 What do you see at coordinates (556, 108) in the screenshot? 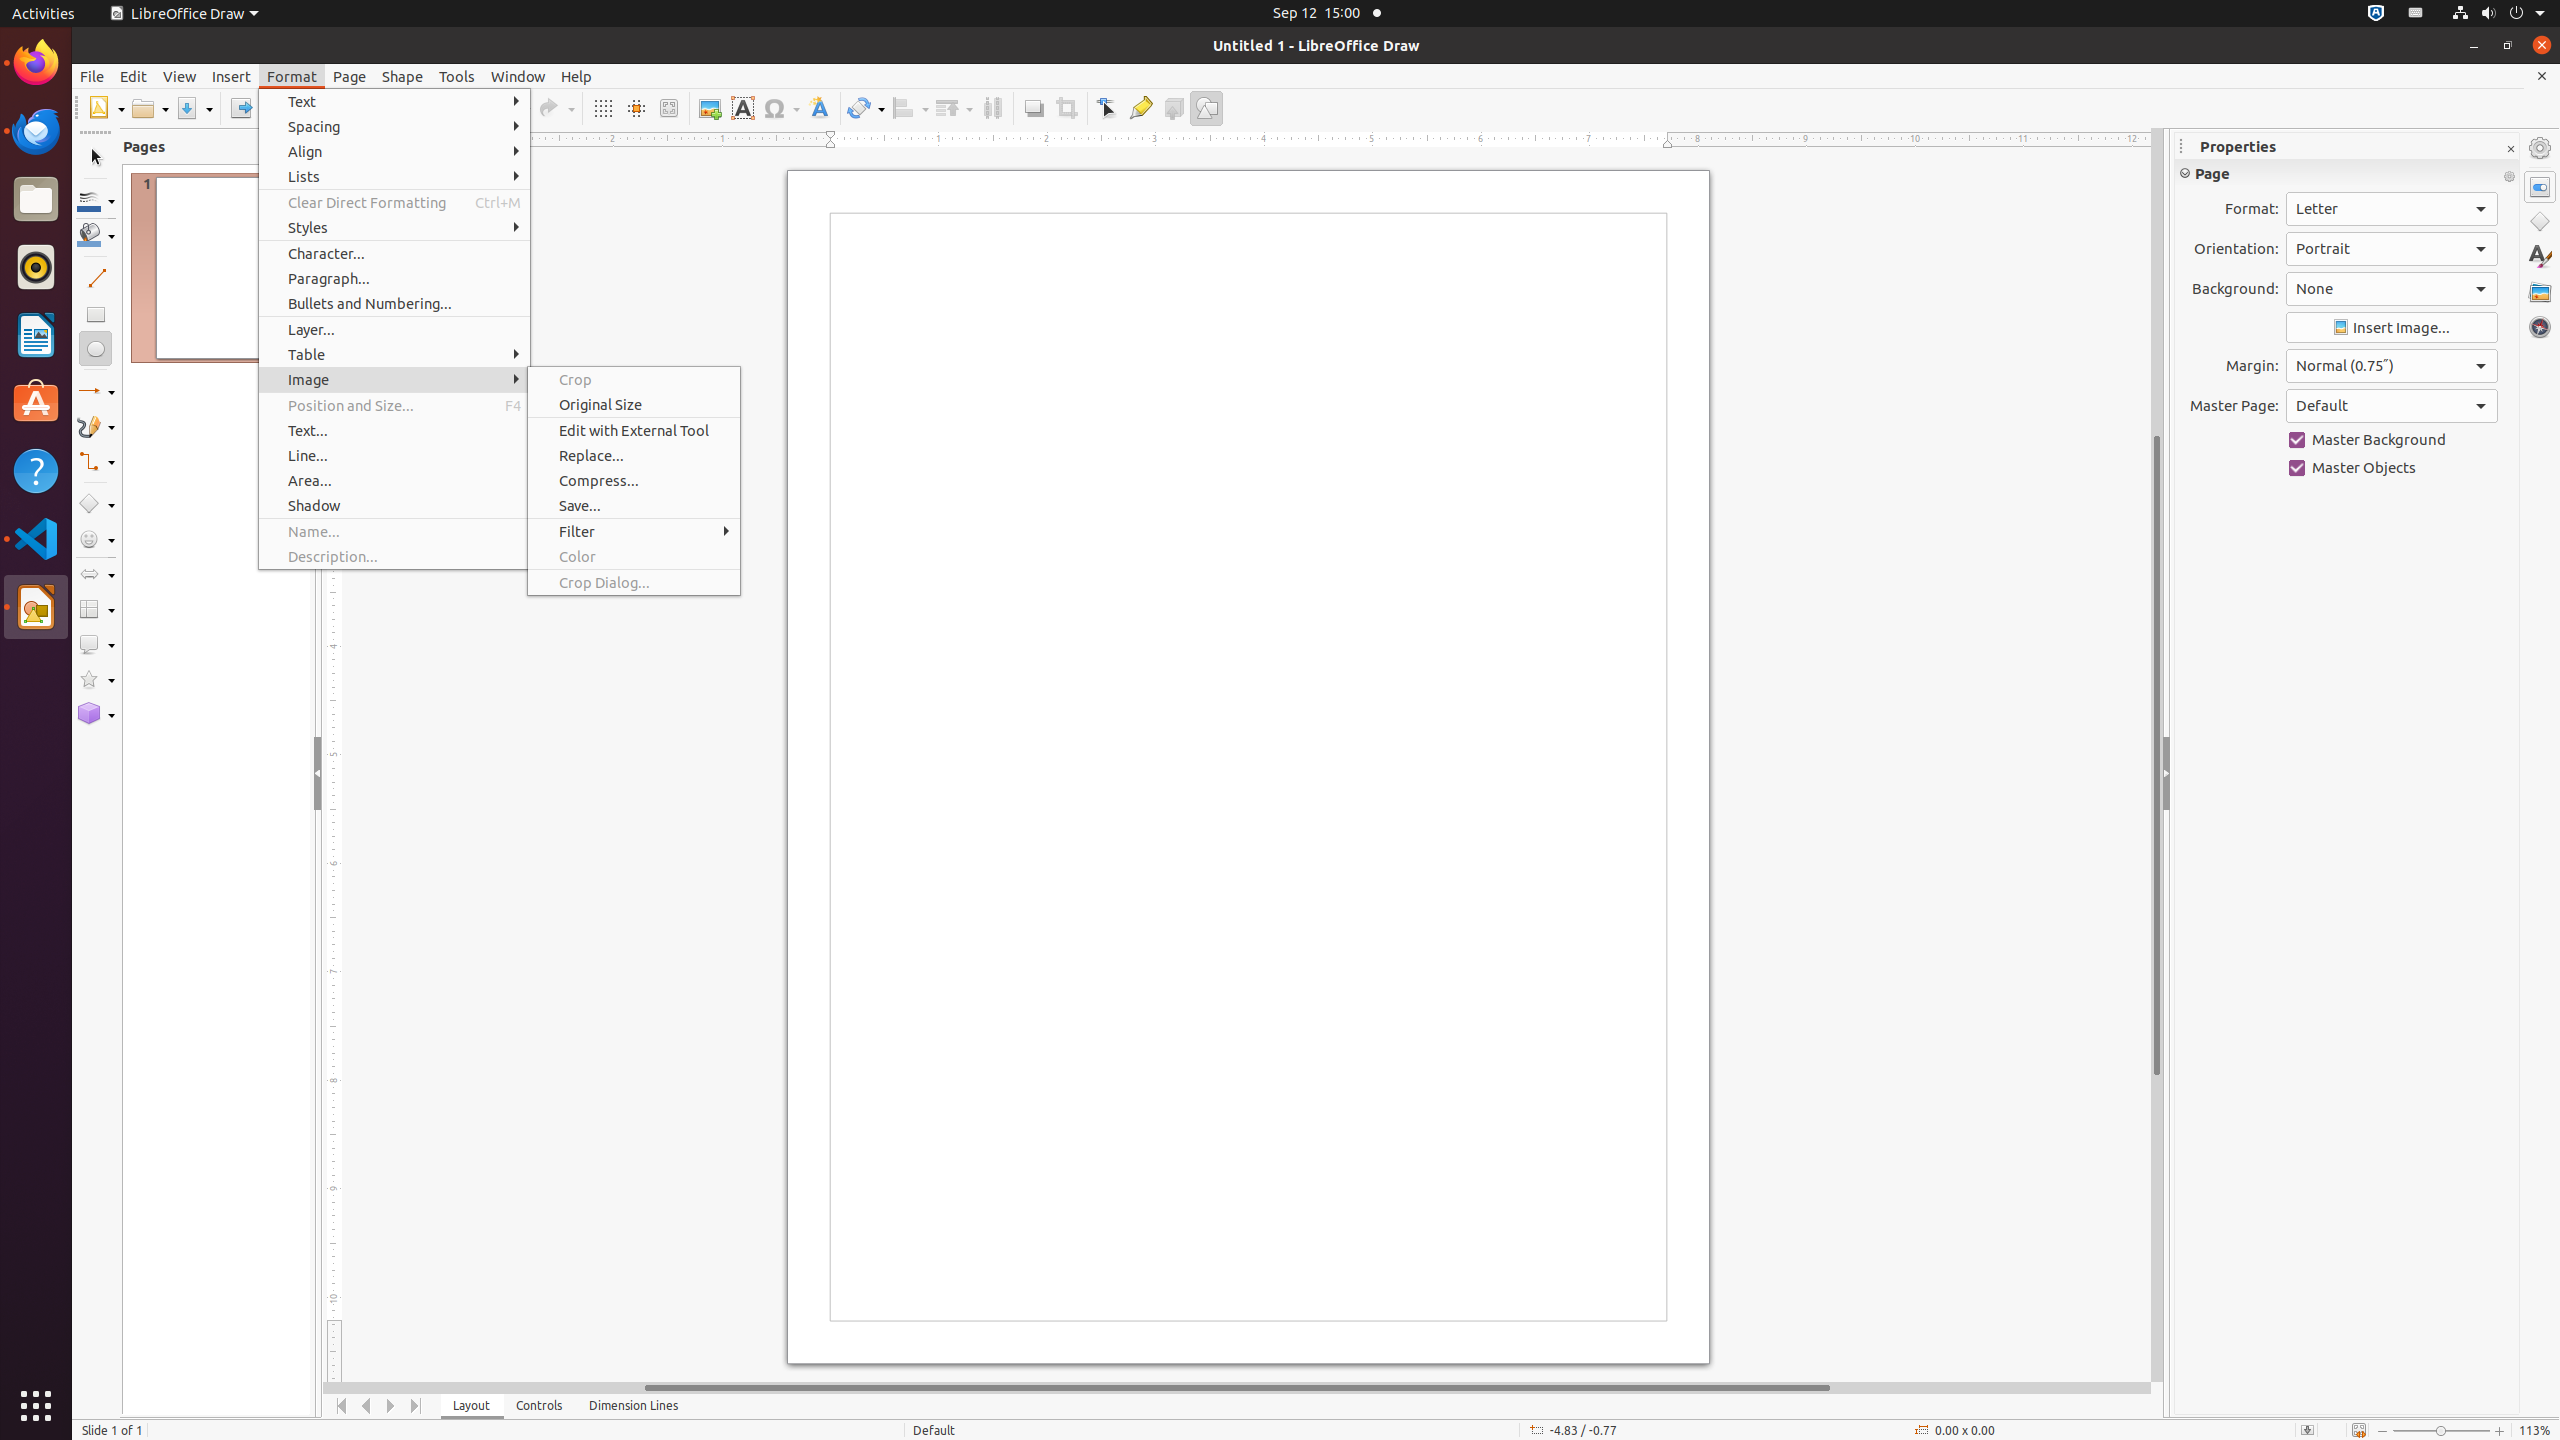
I see `Redo` at bounding box center [556, 108].